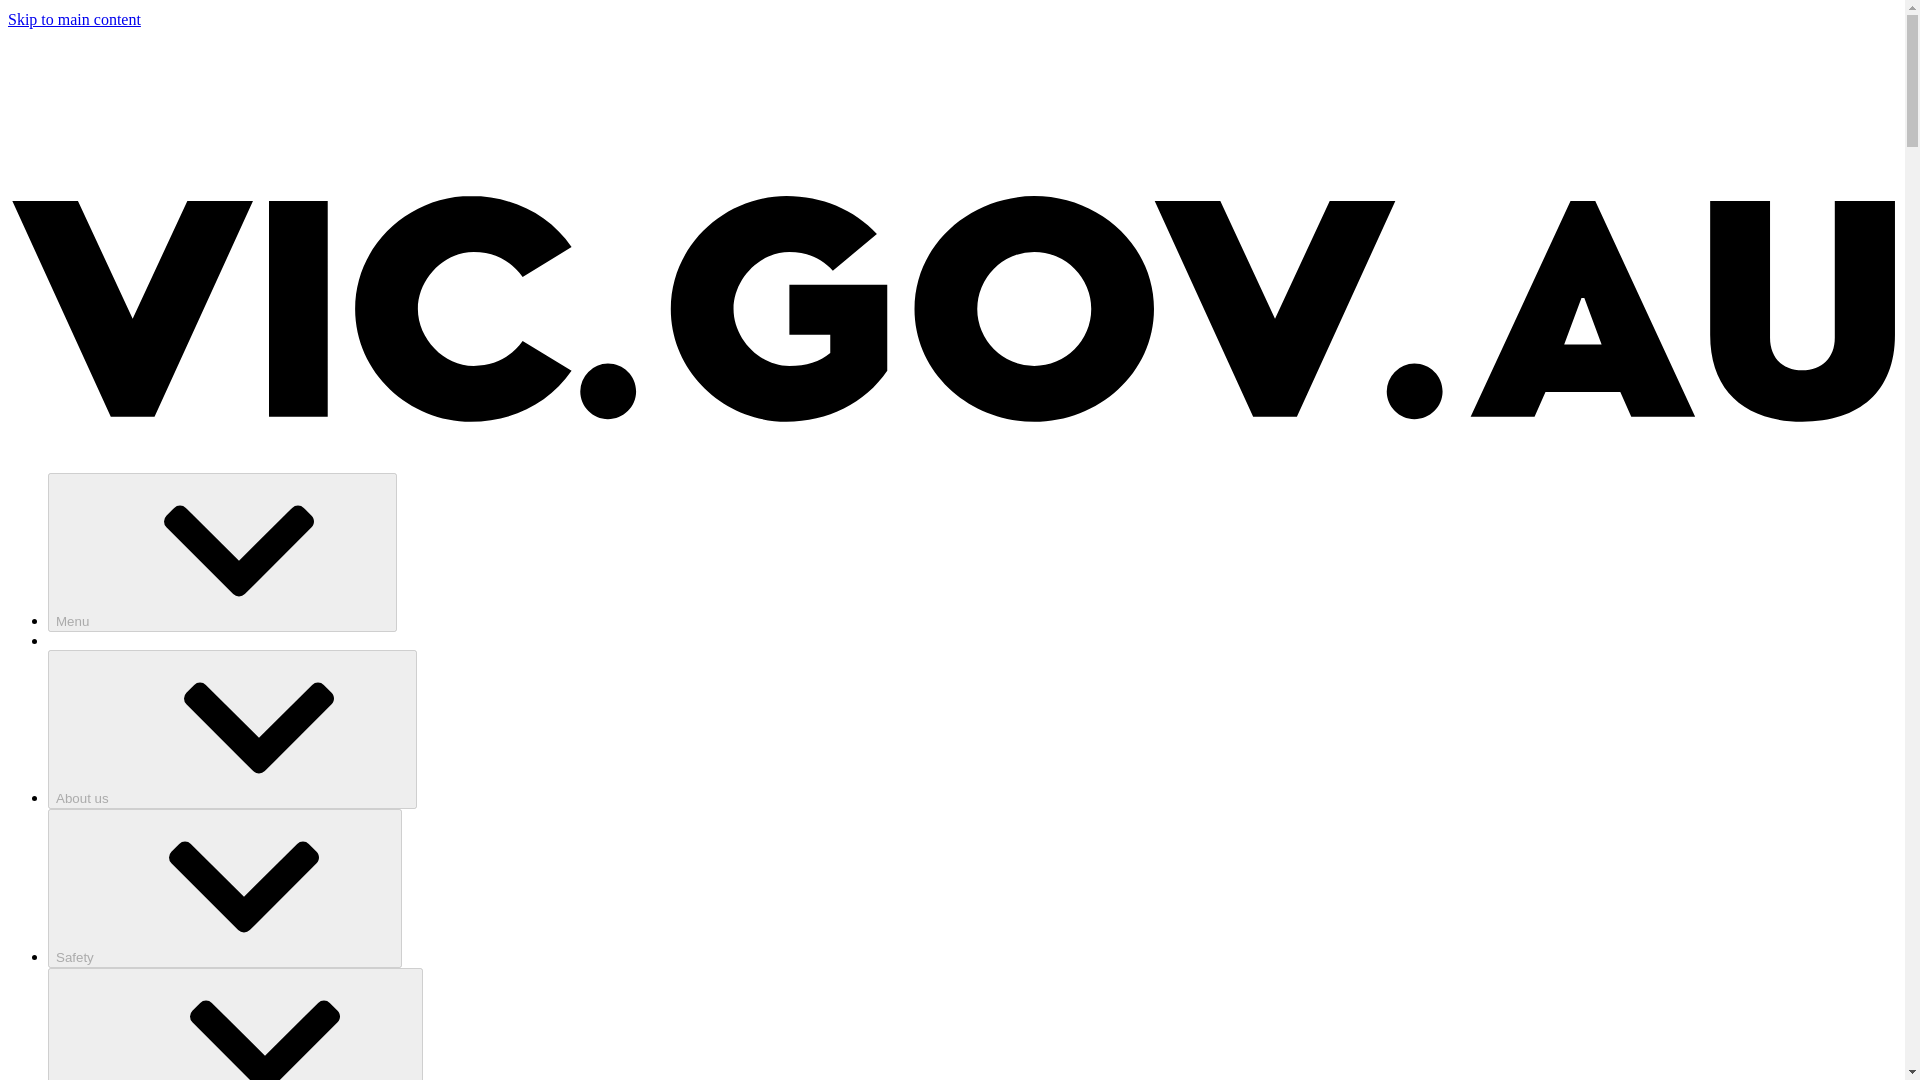 This screenshot has width=1920, height=1080. What do you see at coordinates (74, 19) in the screenshot?
I see `Skip to main content` at bounding box center [74, 19].